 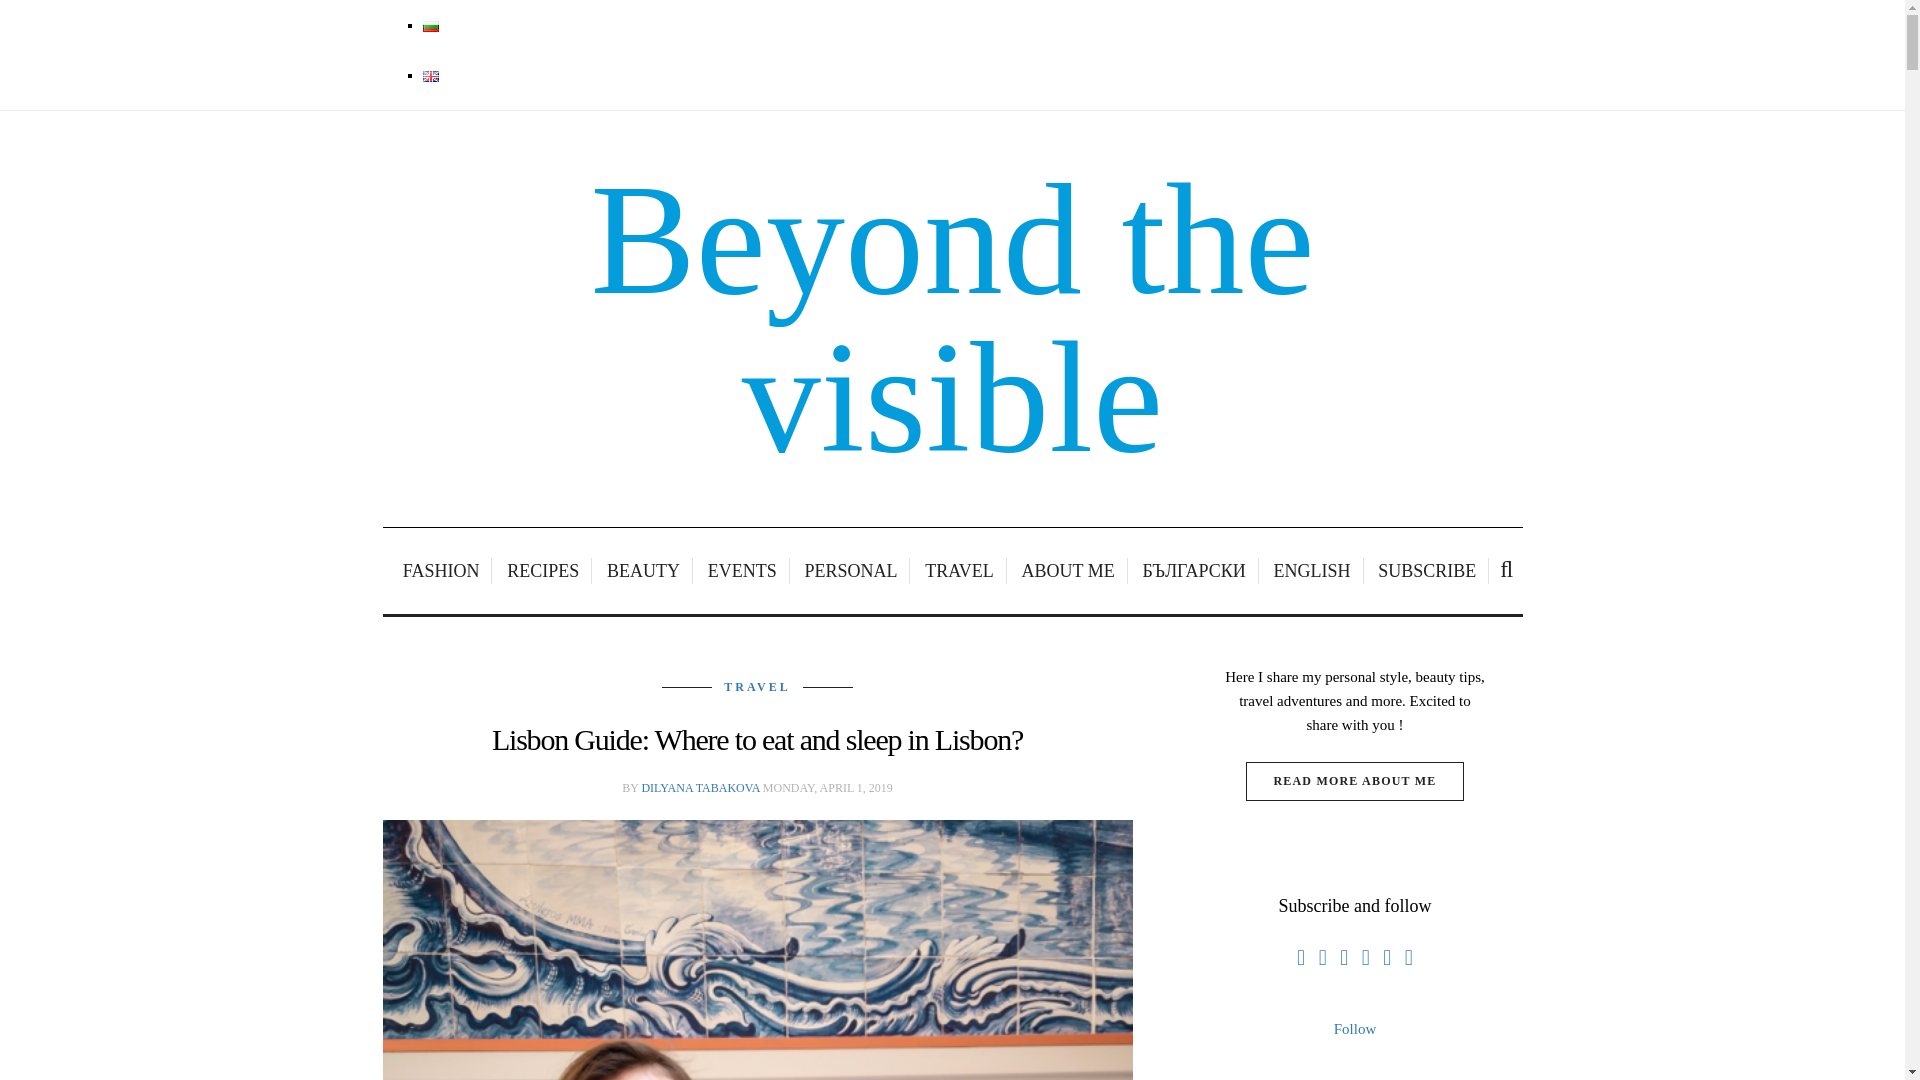 I want to click on RECIPES, so click(x=543, y=571).